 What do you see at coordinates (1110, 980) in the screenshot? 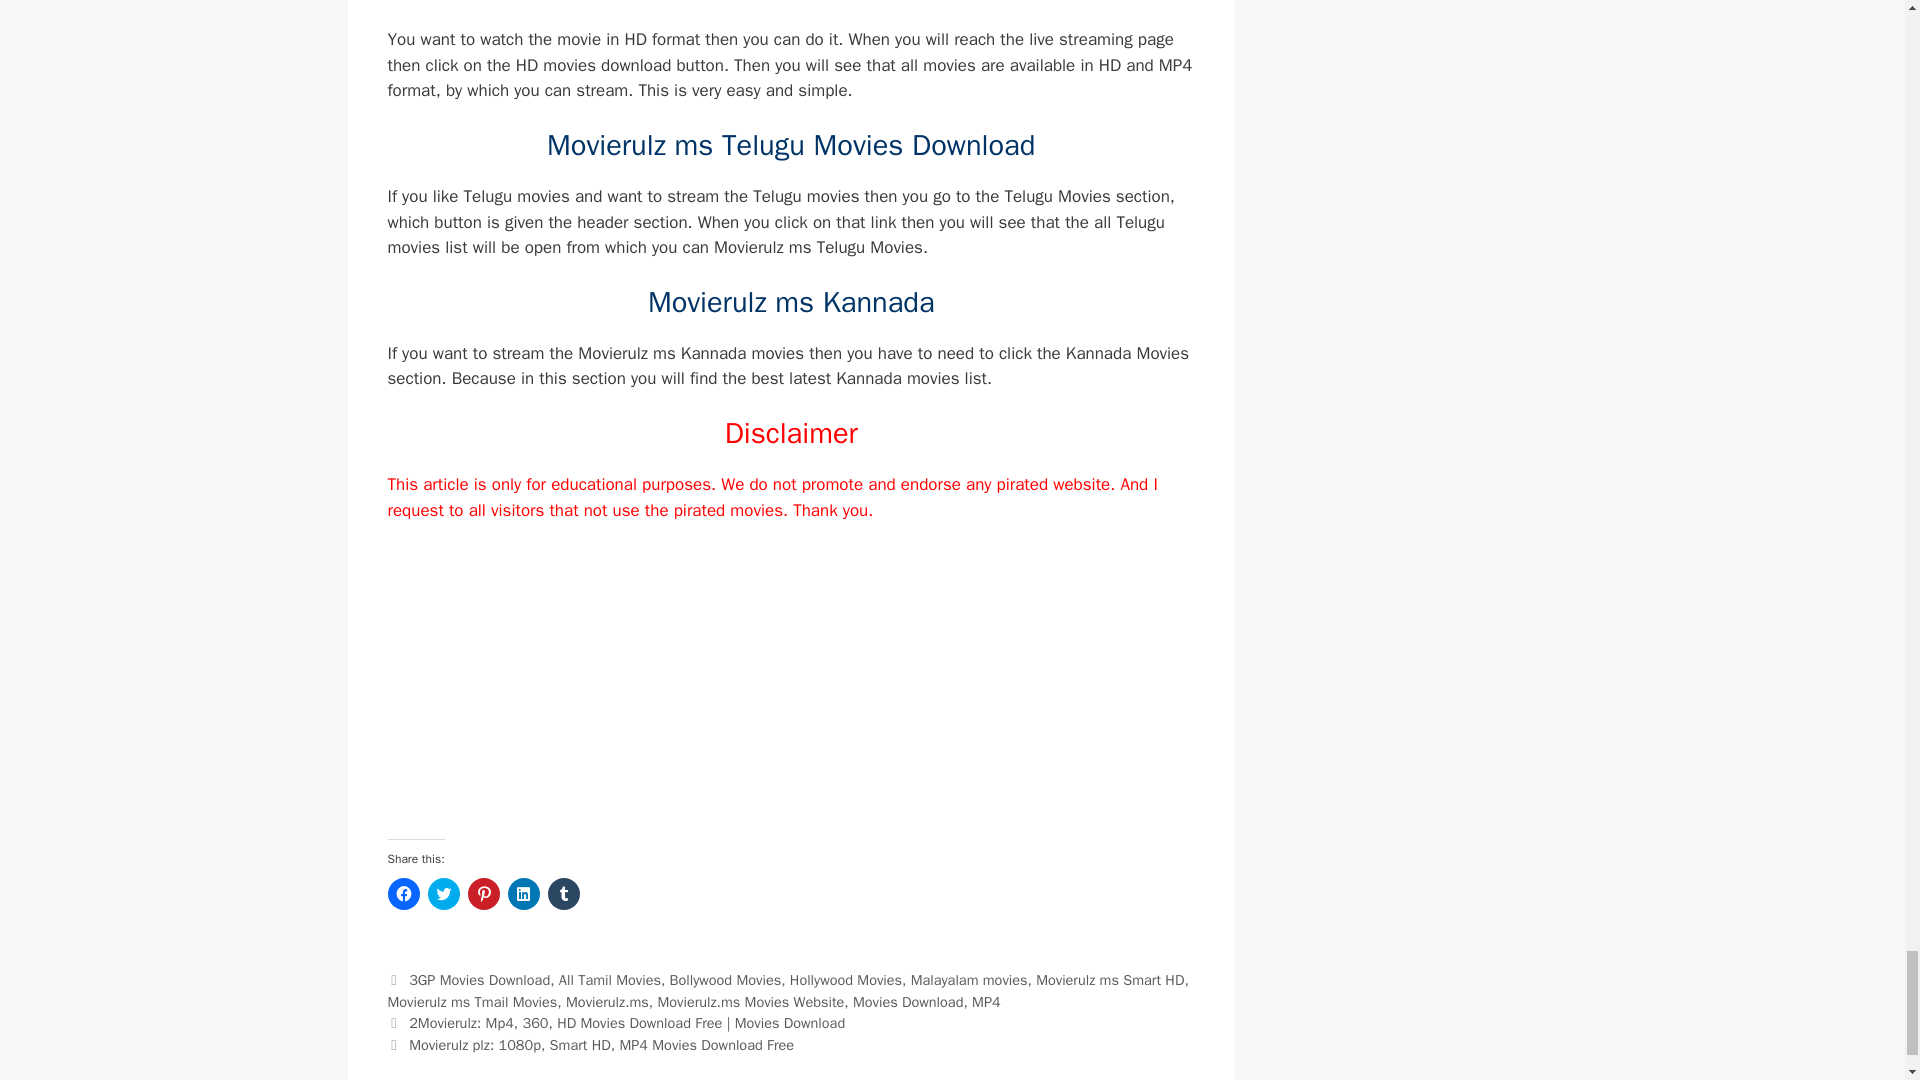
I see `Movierulz ms Smart HD` at bounding box center [1110, 980].